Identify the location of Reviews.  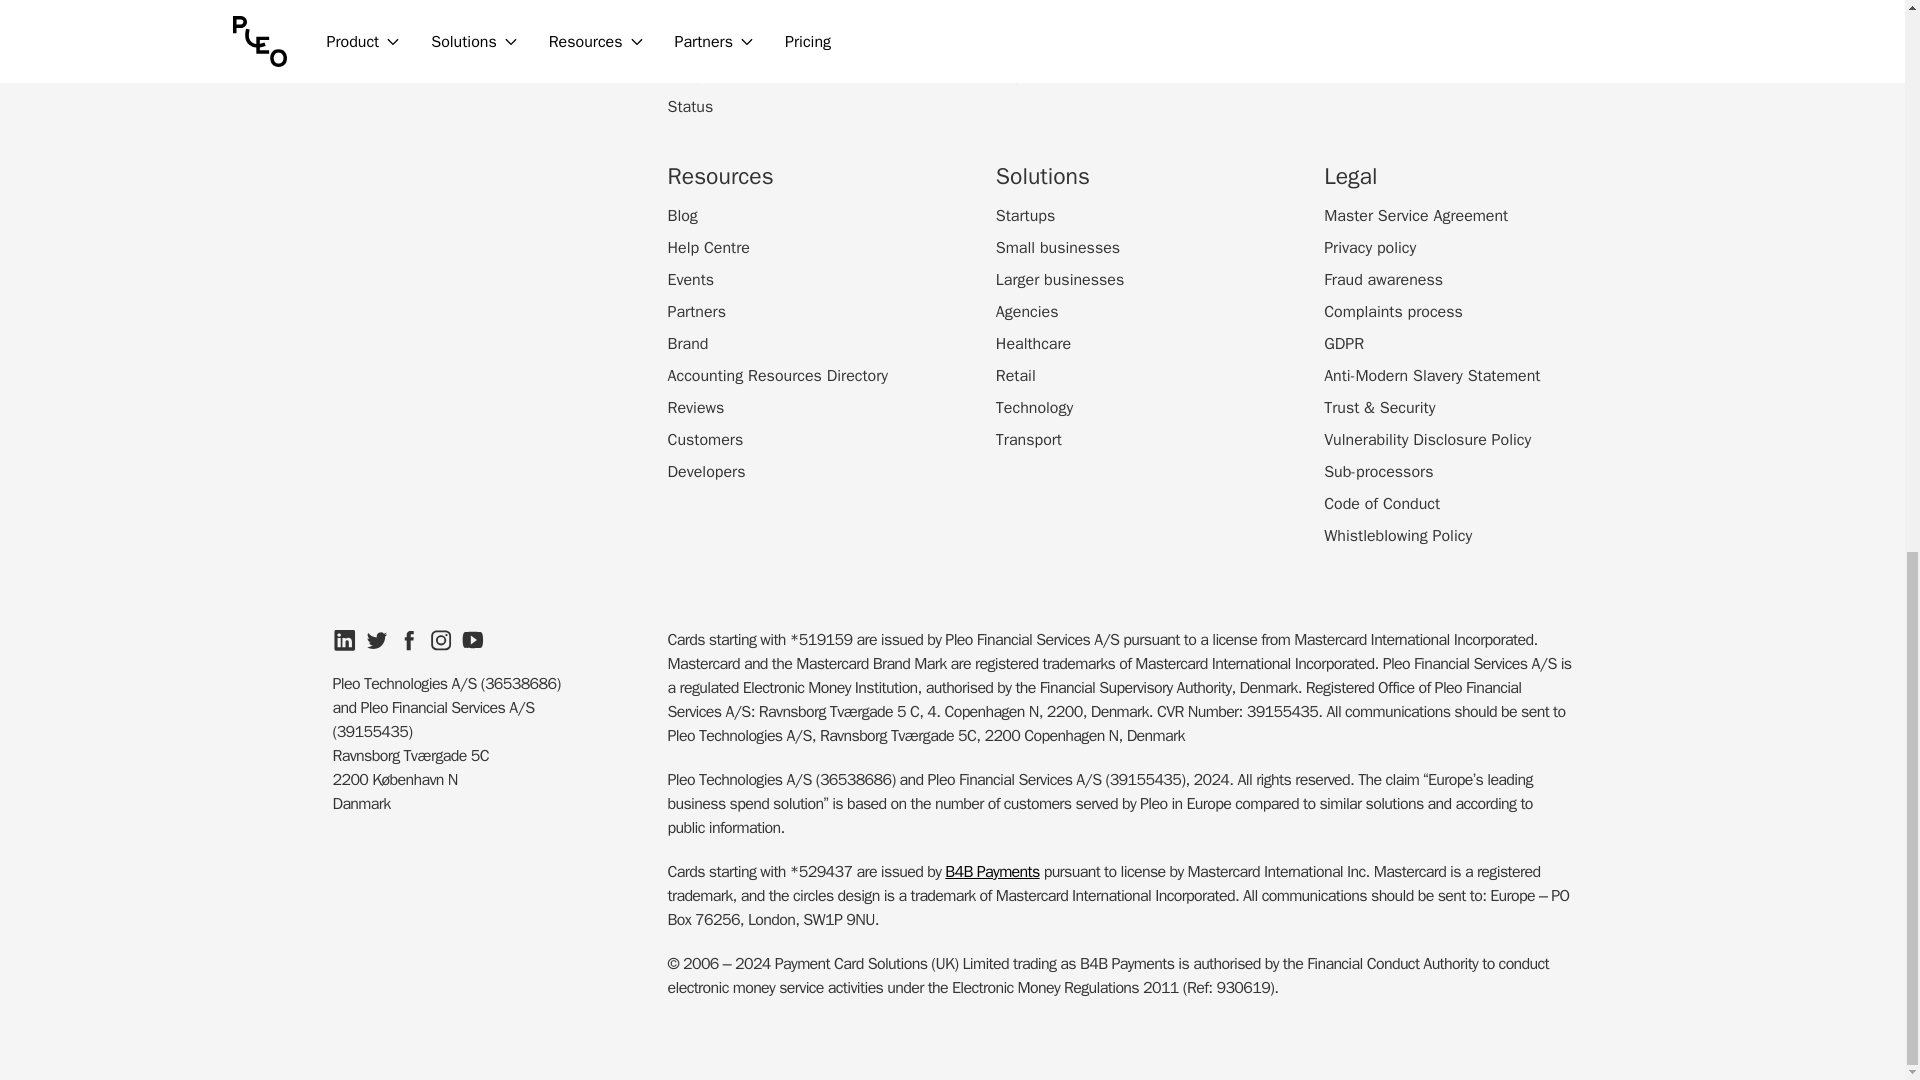
(696, 408).